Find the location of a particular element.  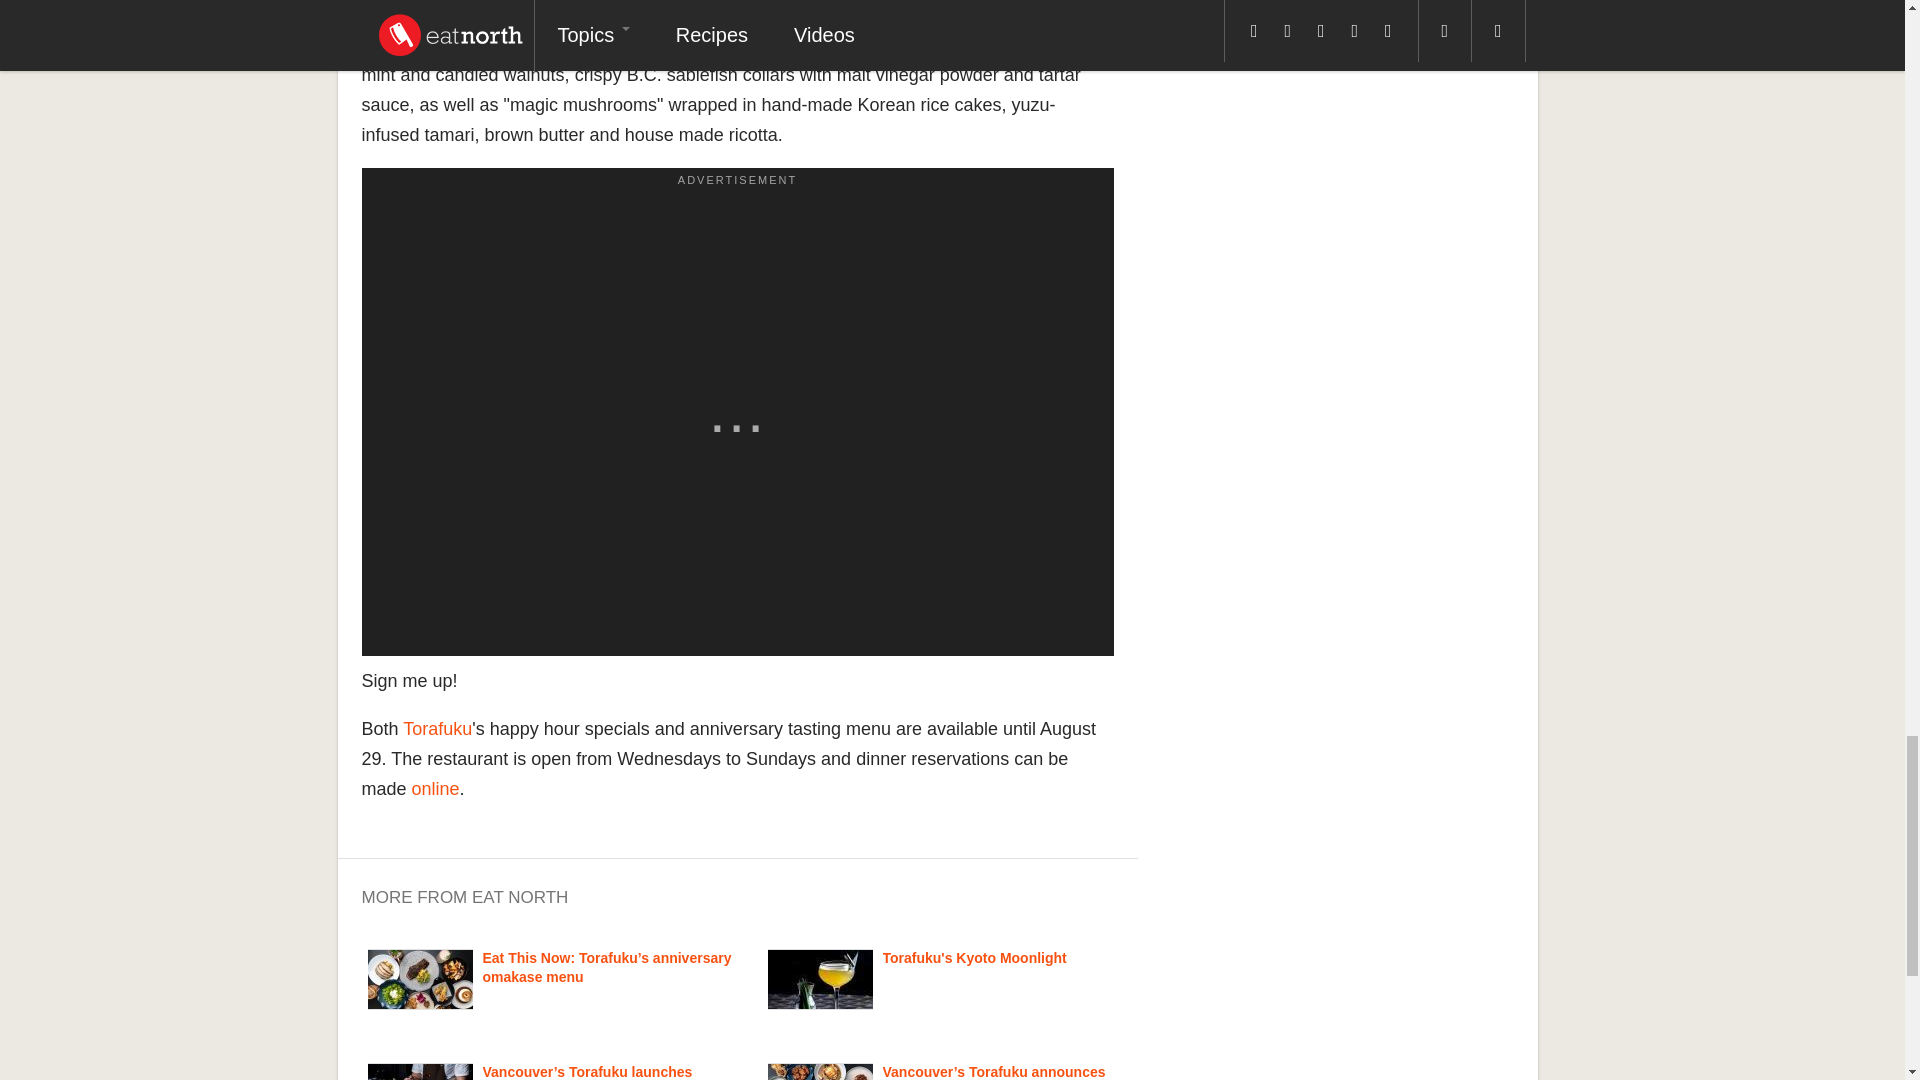

Torafuku is located at coordinates (438, 728).